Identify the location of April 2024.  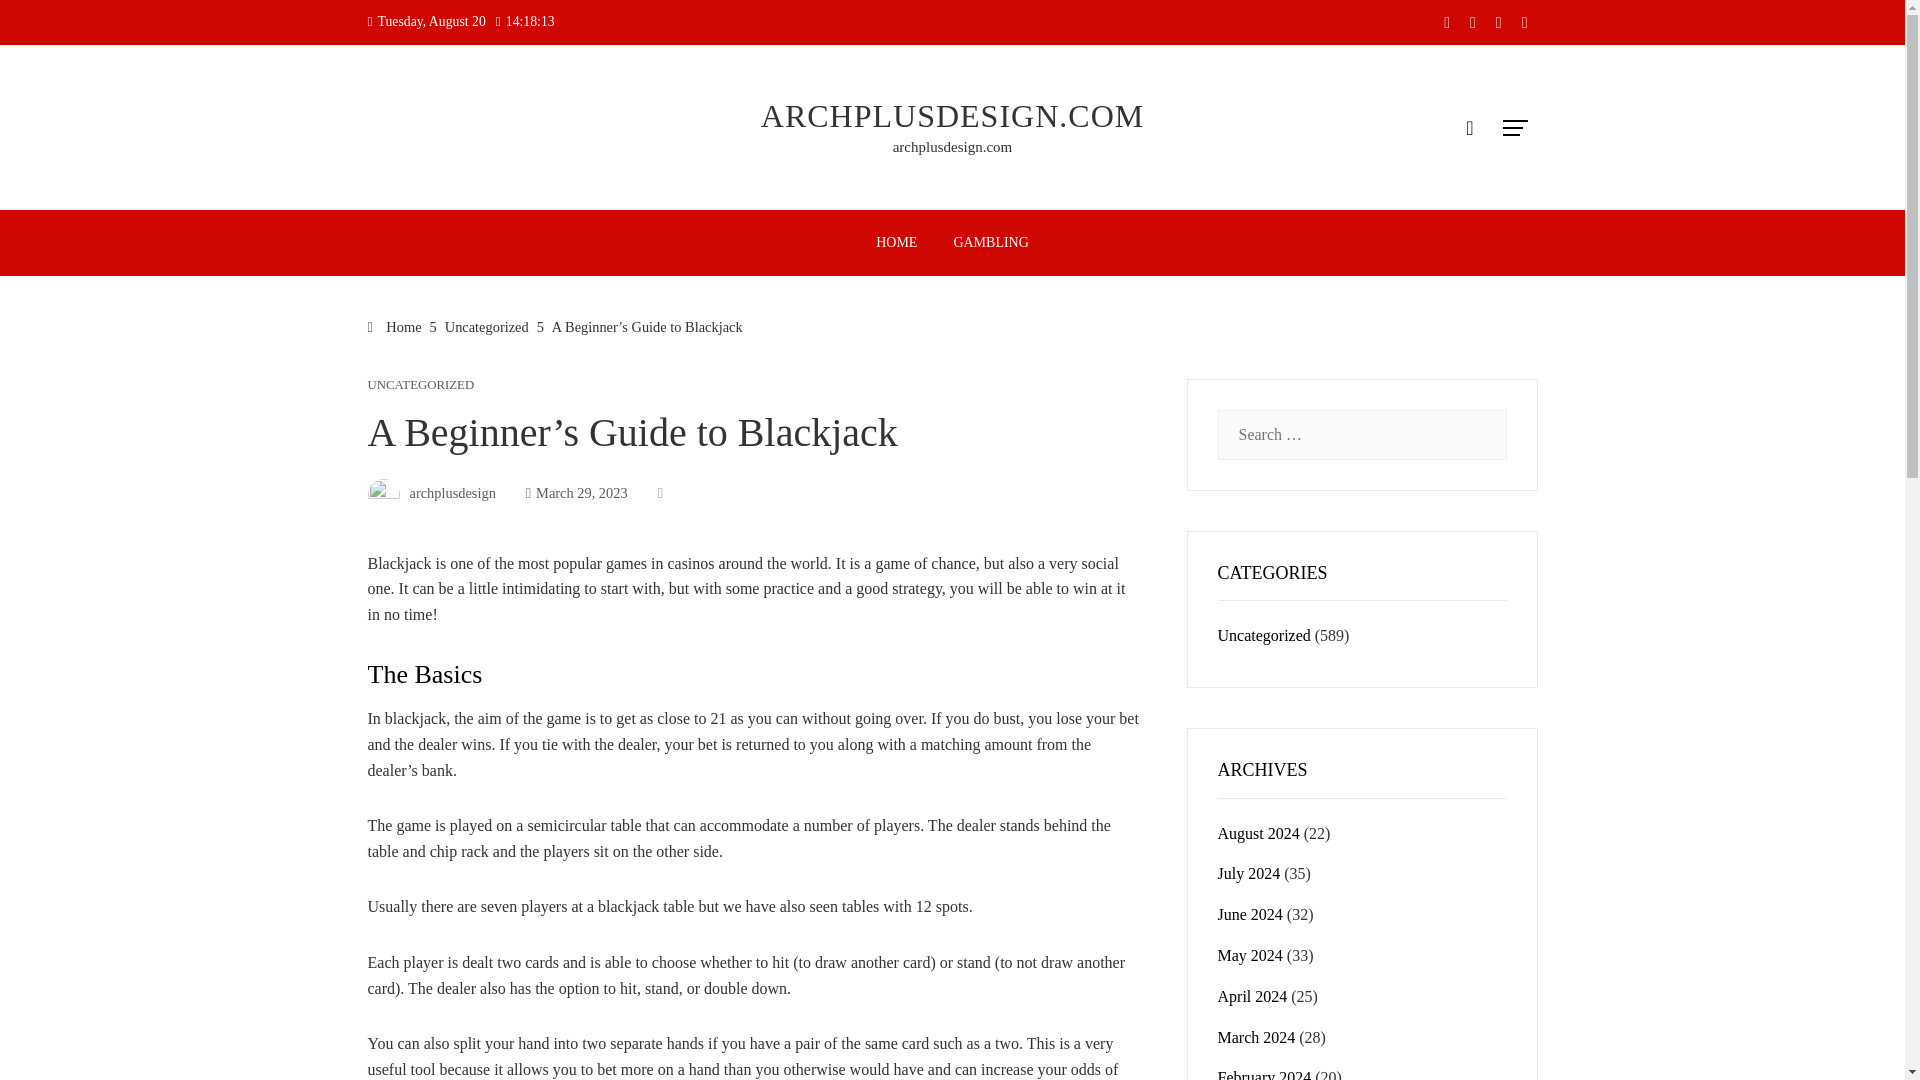
(1252, 996).